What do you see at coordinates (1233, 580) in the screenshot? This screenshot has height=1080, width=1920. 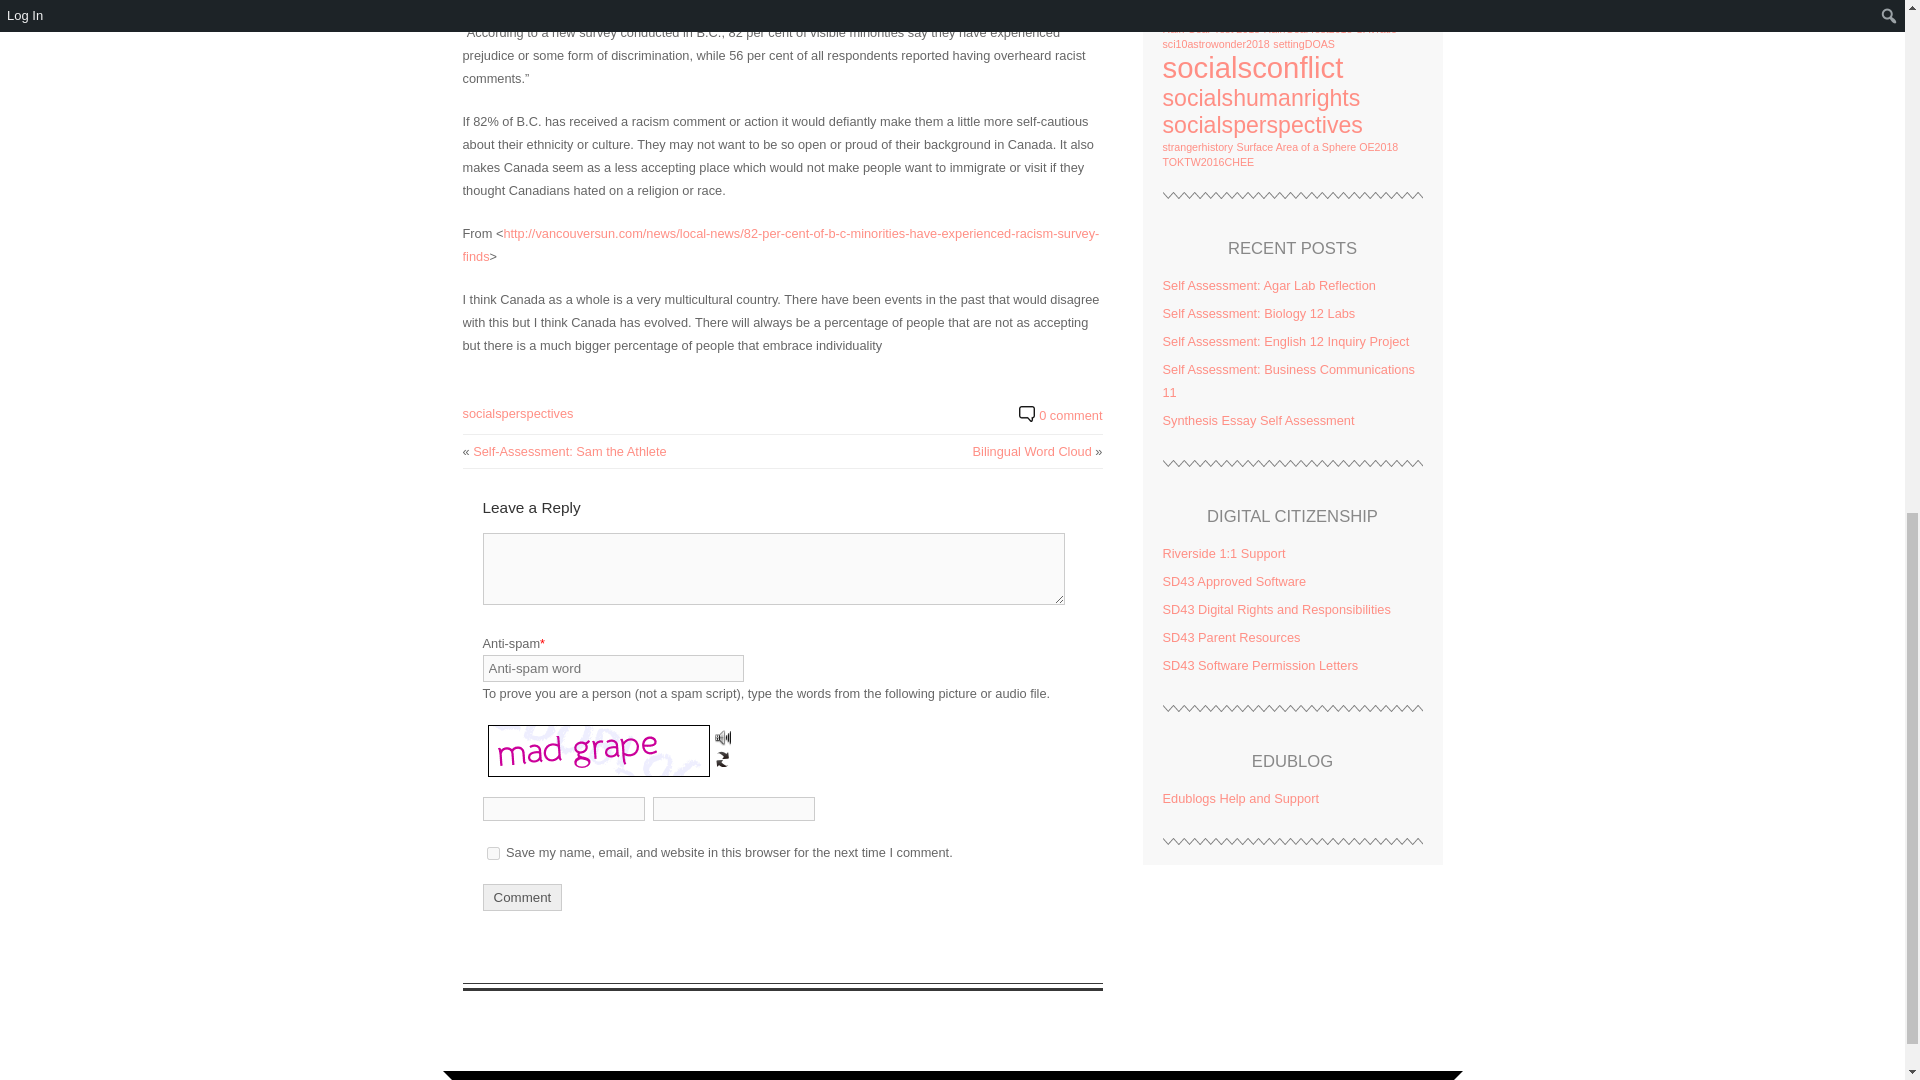 I see `District Approved Software and Permission Letters` at bounding box center [1233, 580].